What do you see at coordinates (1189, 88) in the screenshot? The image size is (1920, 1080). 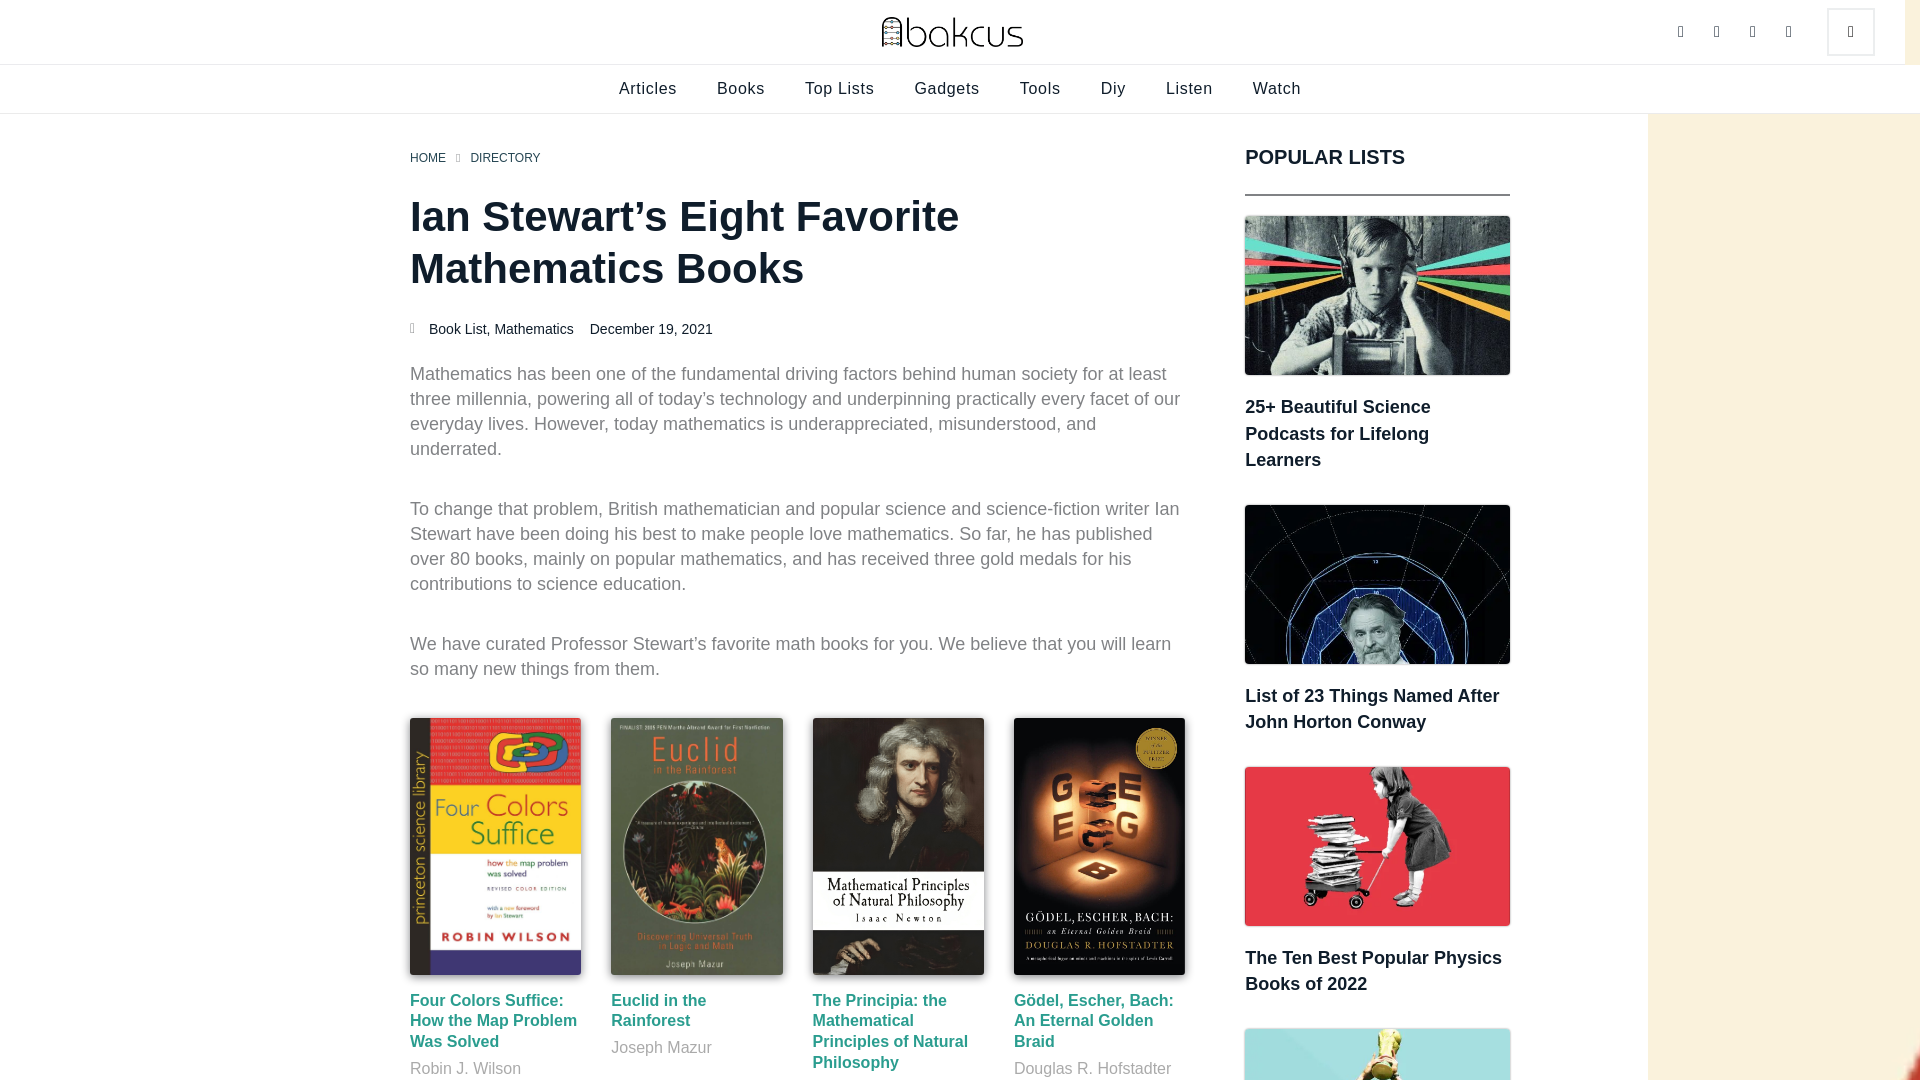 I see `Listen` at bounding box center [1189, 88].